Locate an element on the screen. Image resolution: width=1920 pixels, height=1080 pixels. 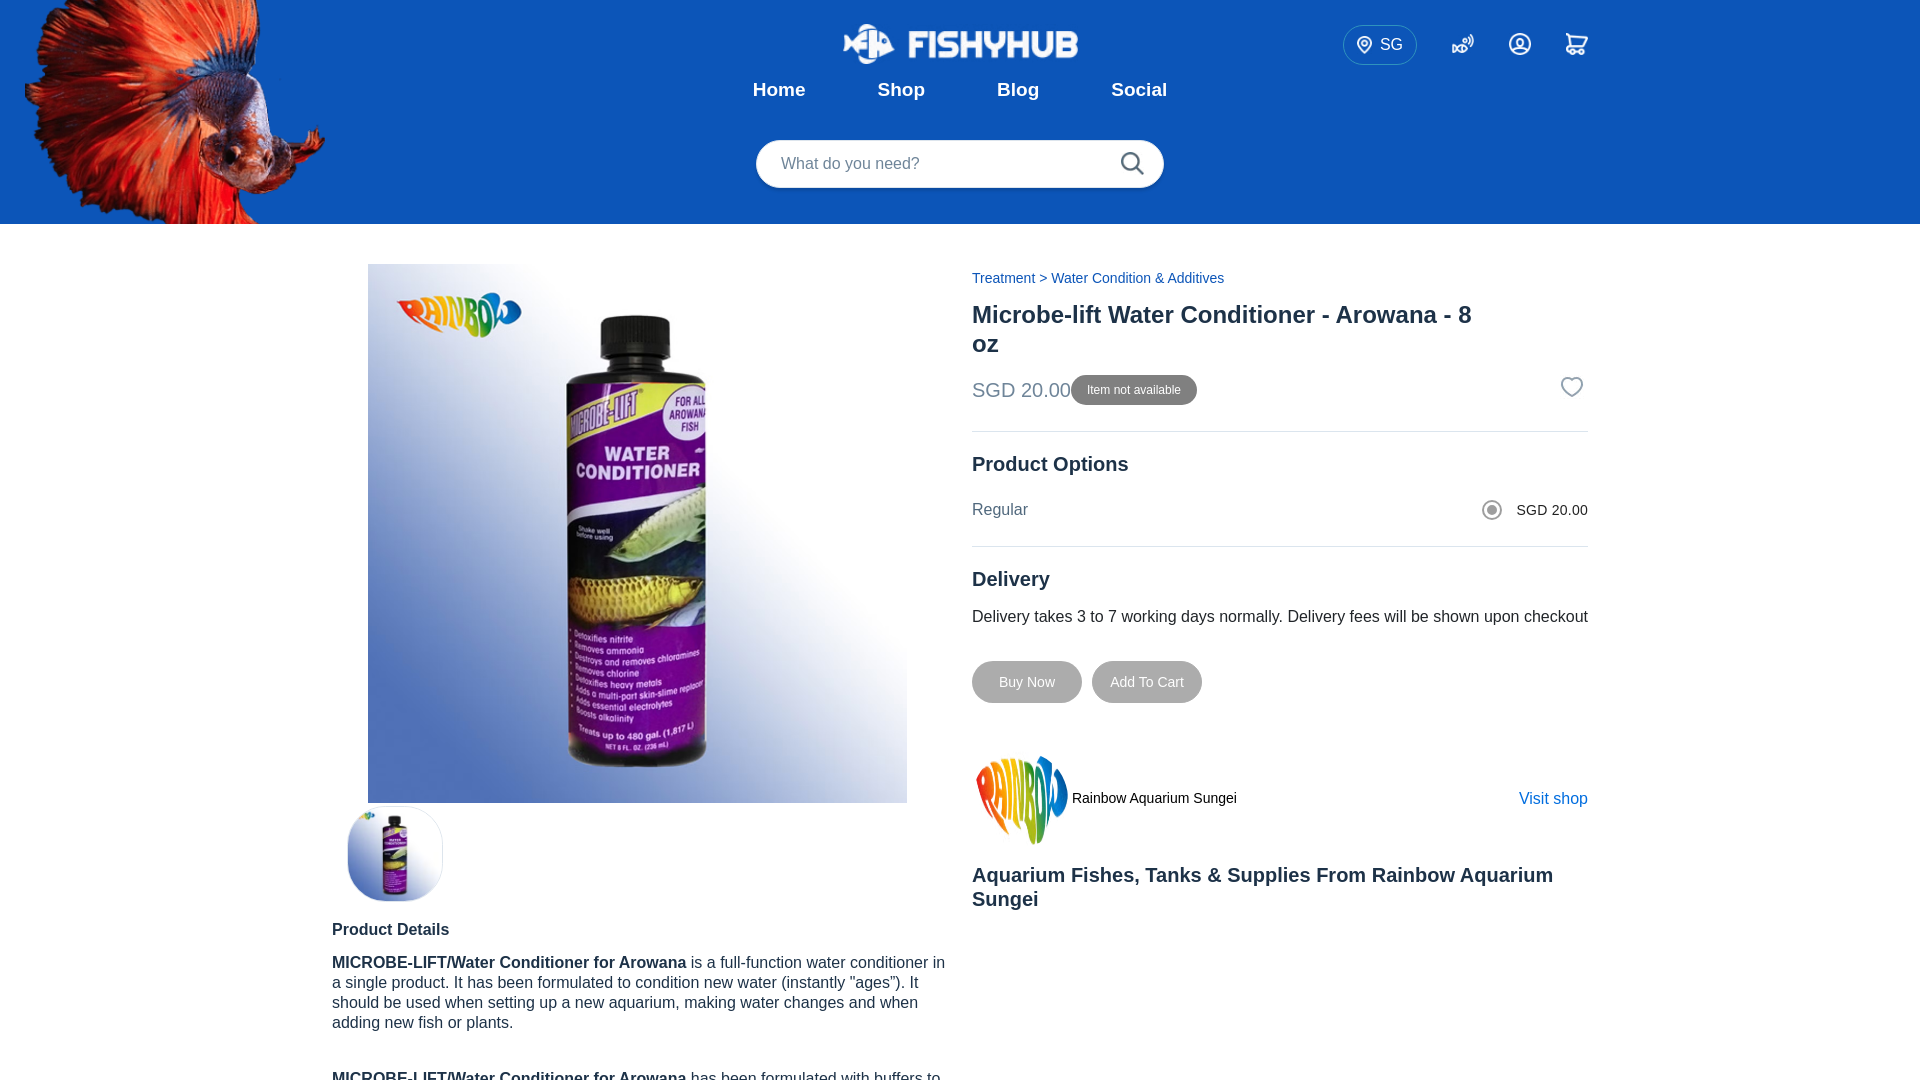
Treatment is located at coordinates (1002, 278).